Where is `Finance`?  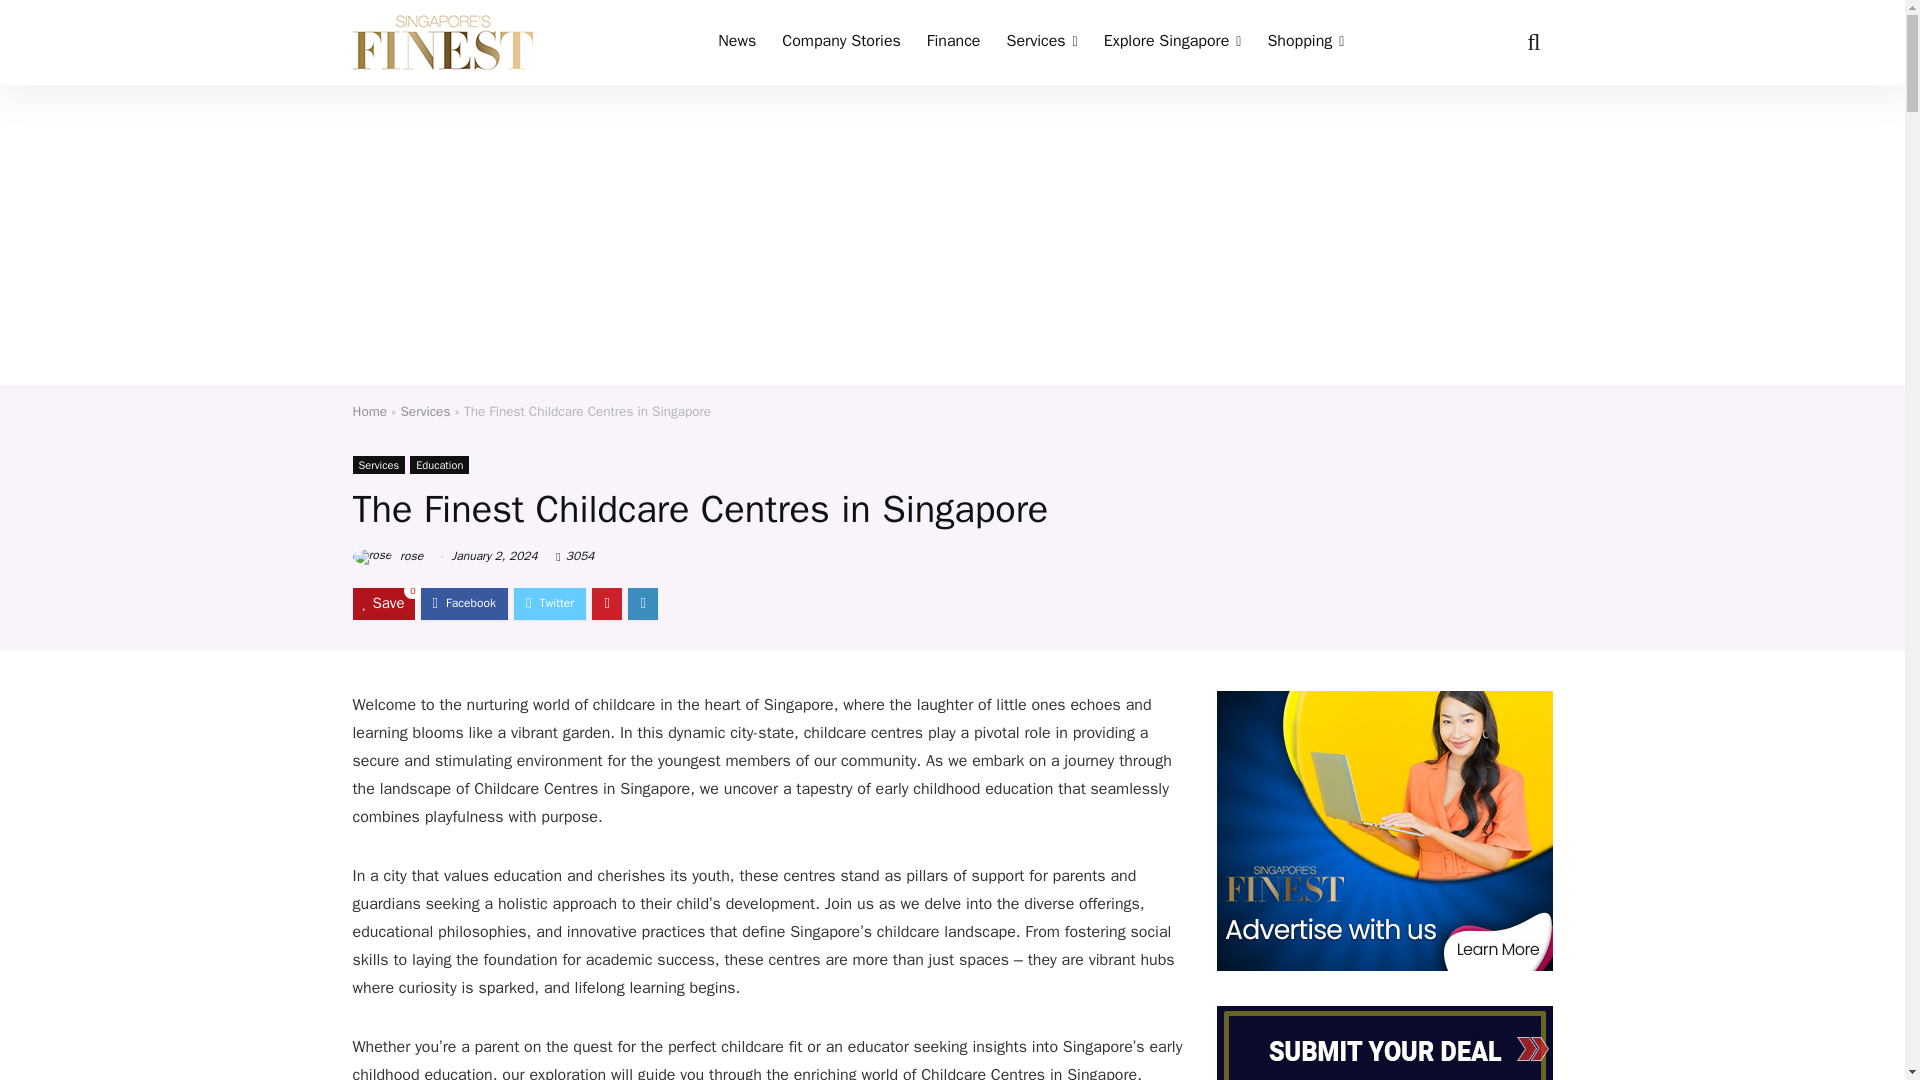 Finance is located at coordinates (954, 42).